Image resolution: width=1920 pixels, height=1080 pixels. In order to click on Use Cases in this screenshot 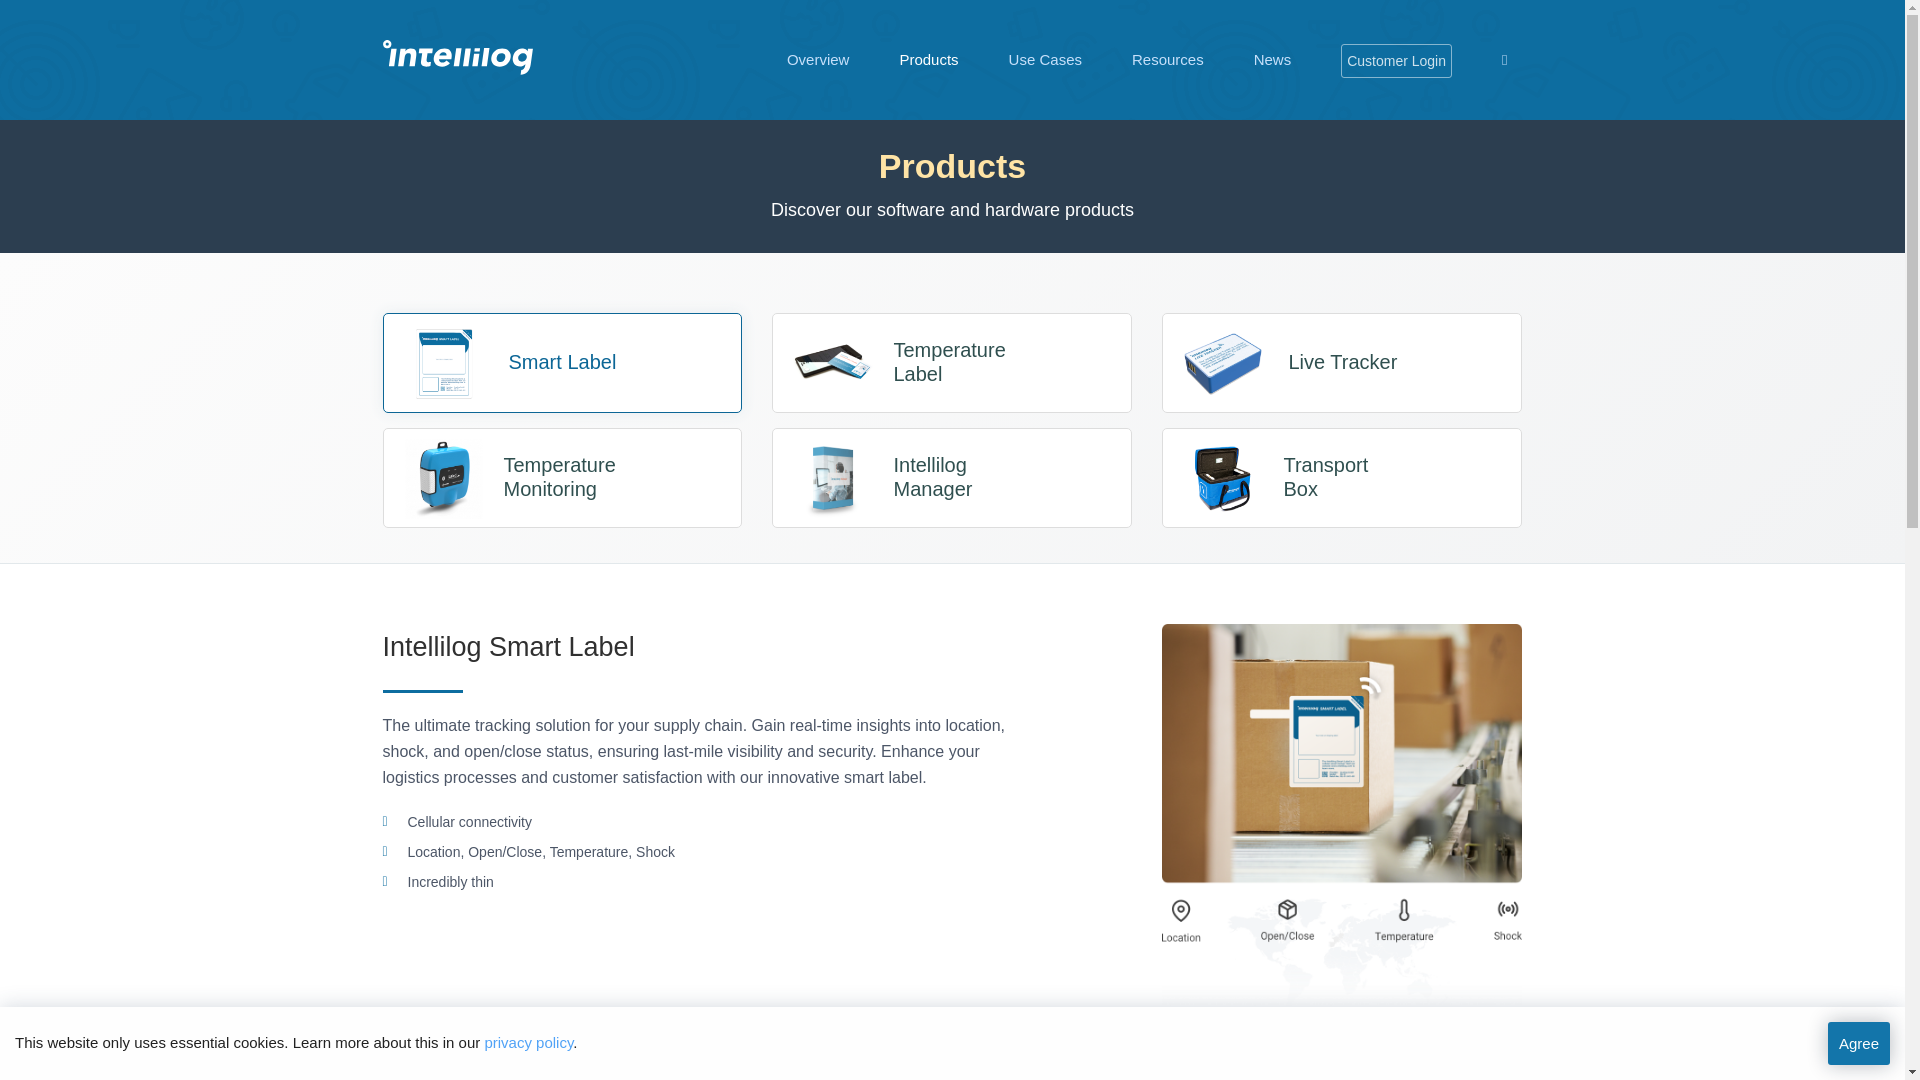, I will do `click(1168, 60)`.